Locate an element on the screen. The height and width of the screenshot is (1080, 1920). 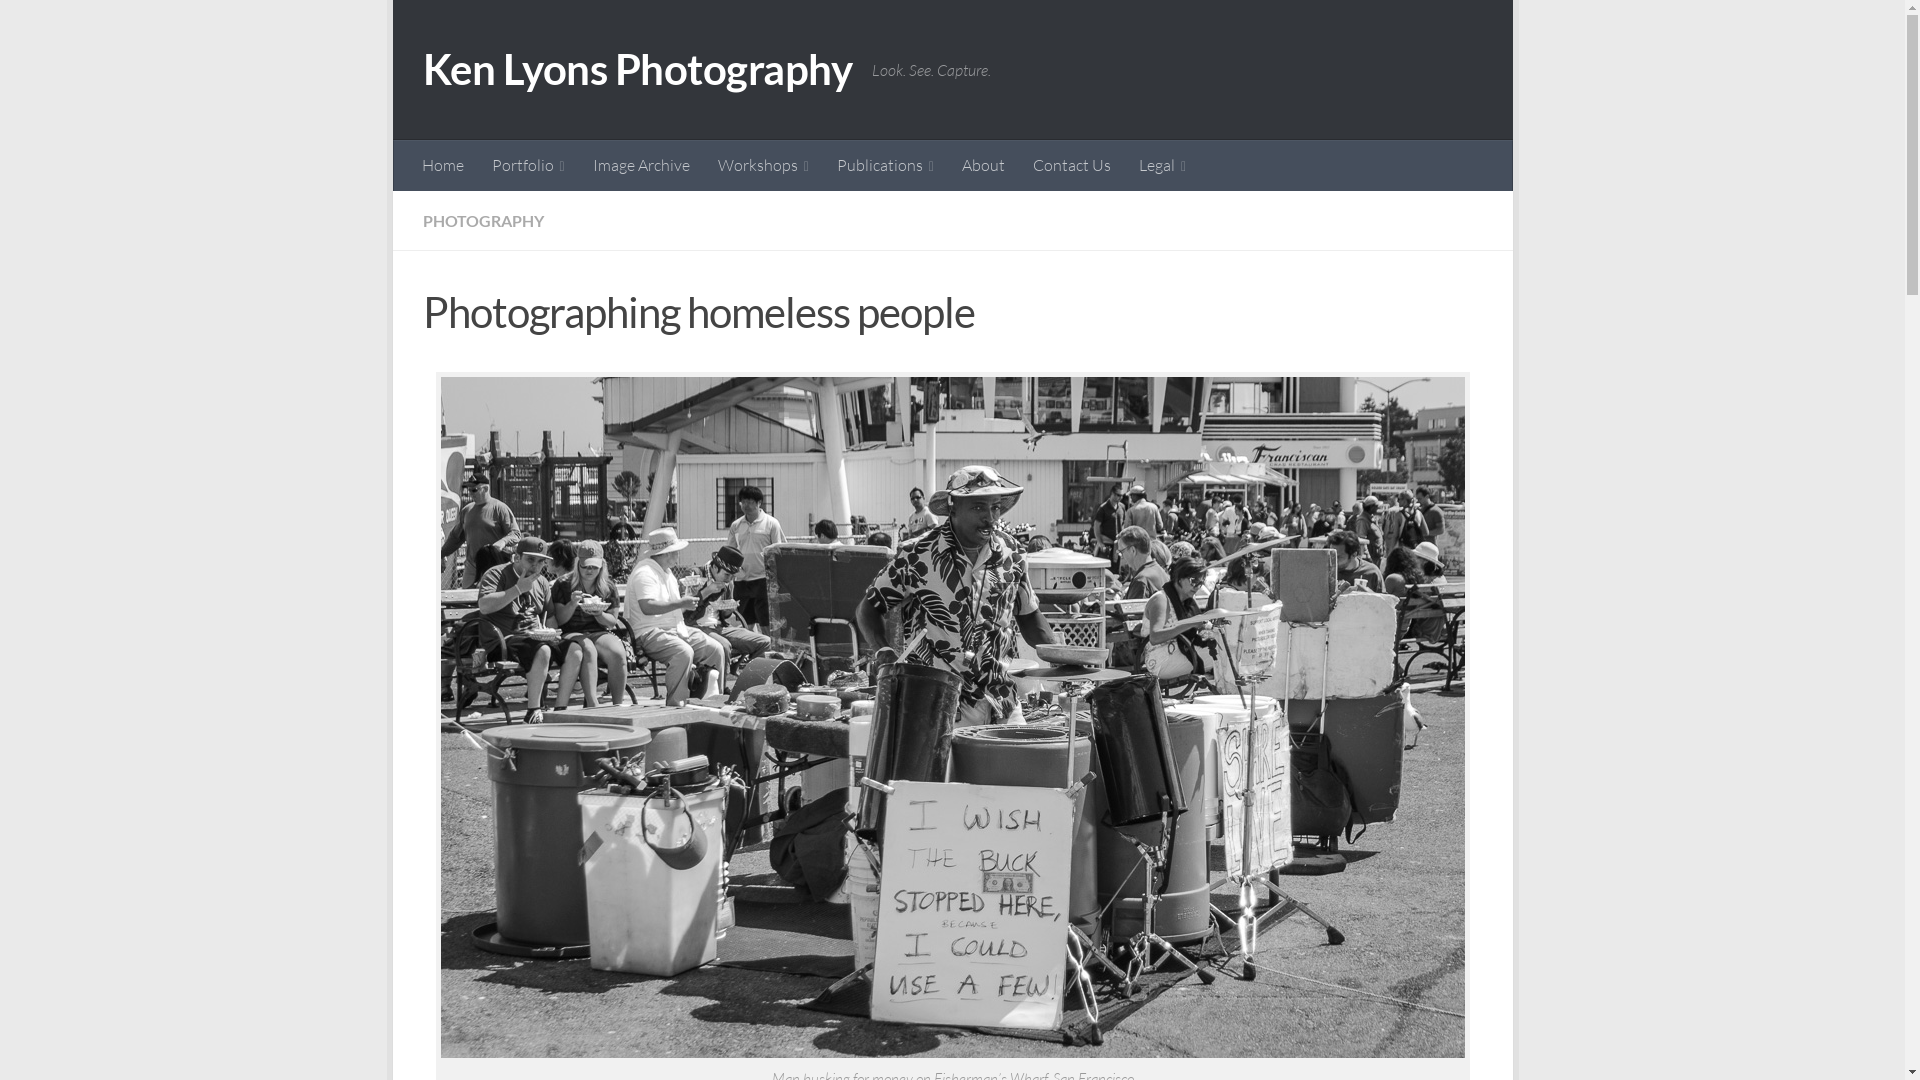
Legal is located at coordinates (1162, 166).